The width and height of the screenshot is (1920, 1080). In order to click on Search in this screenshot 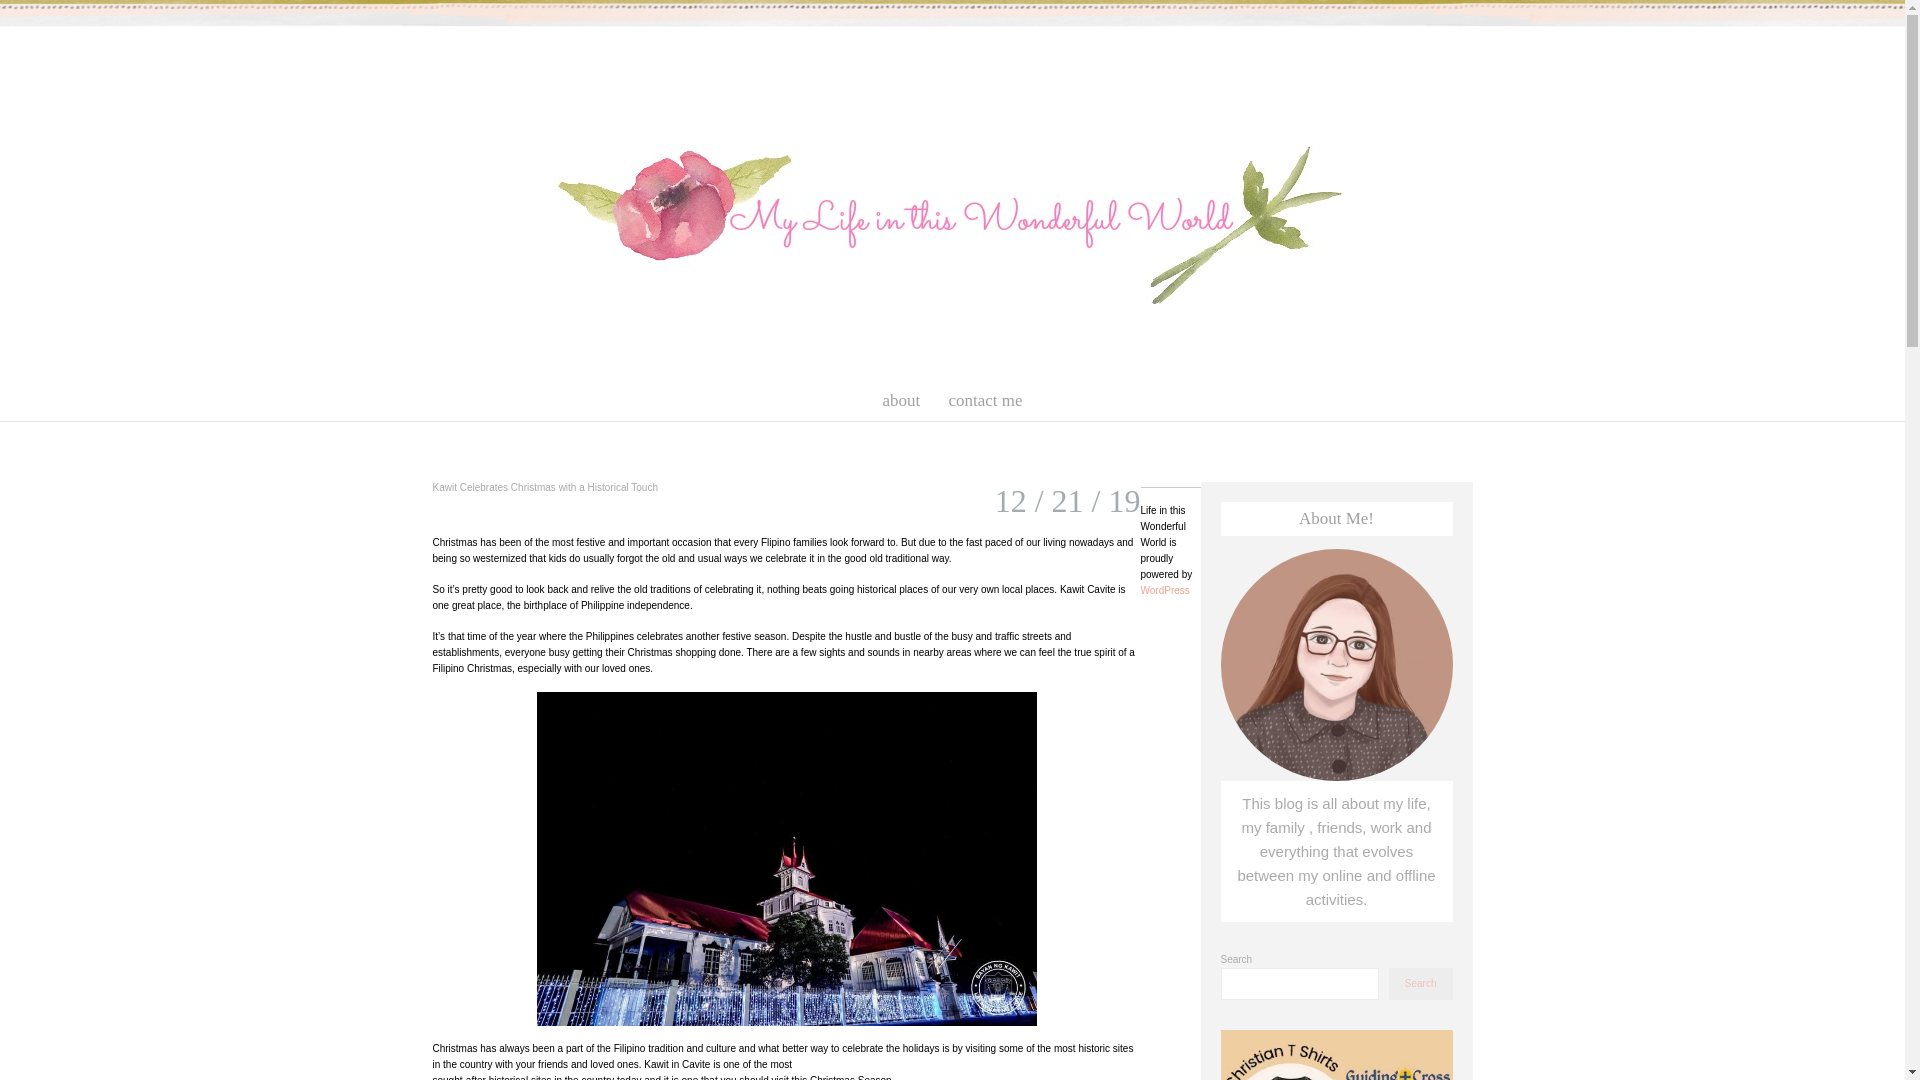, I will do `click(1420, 984)`.